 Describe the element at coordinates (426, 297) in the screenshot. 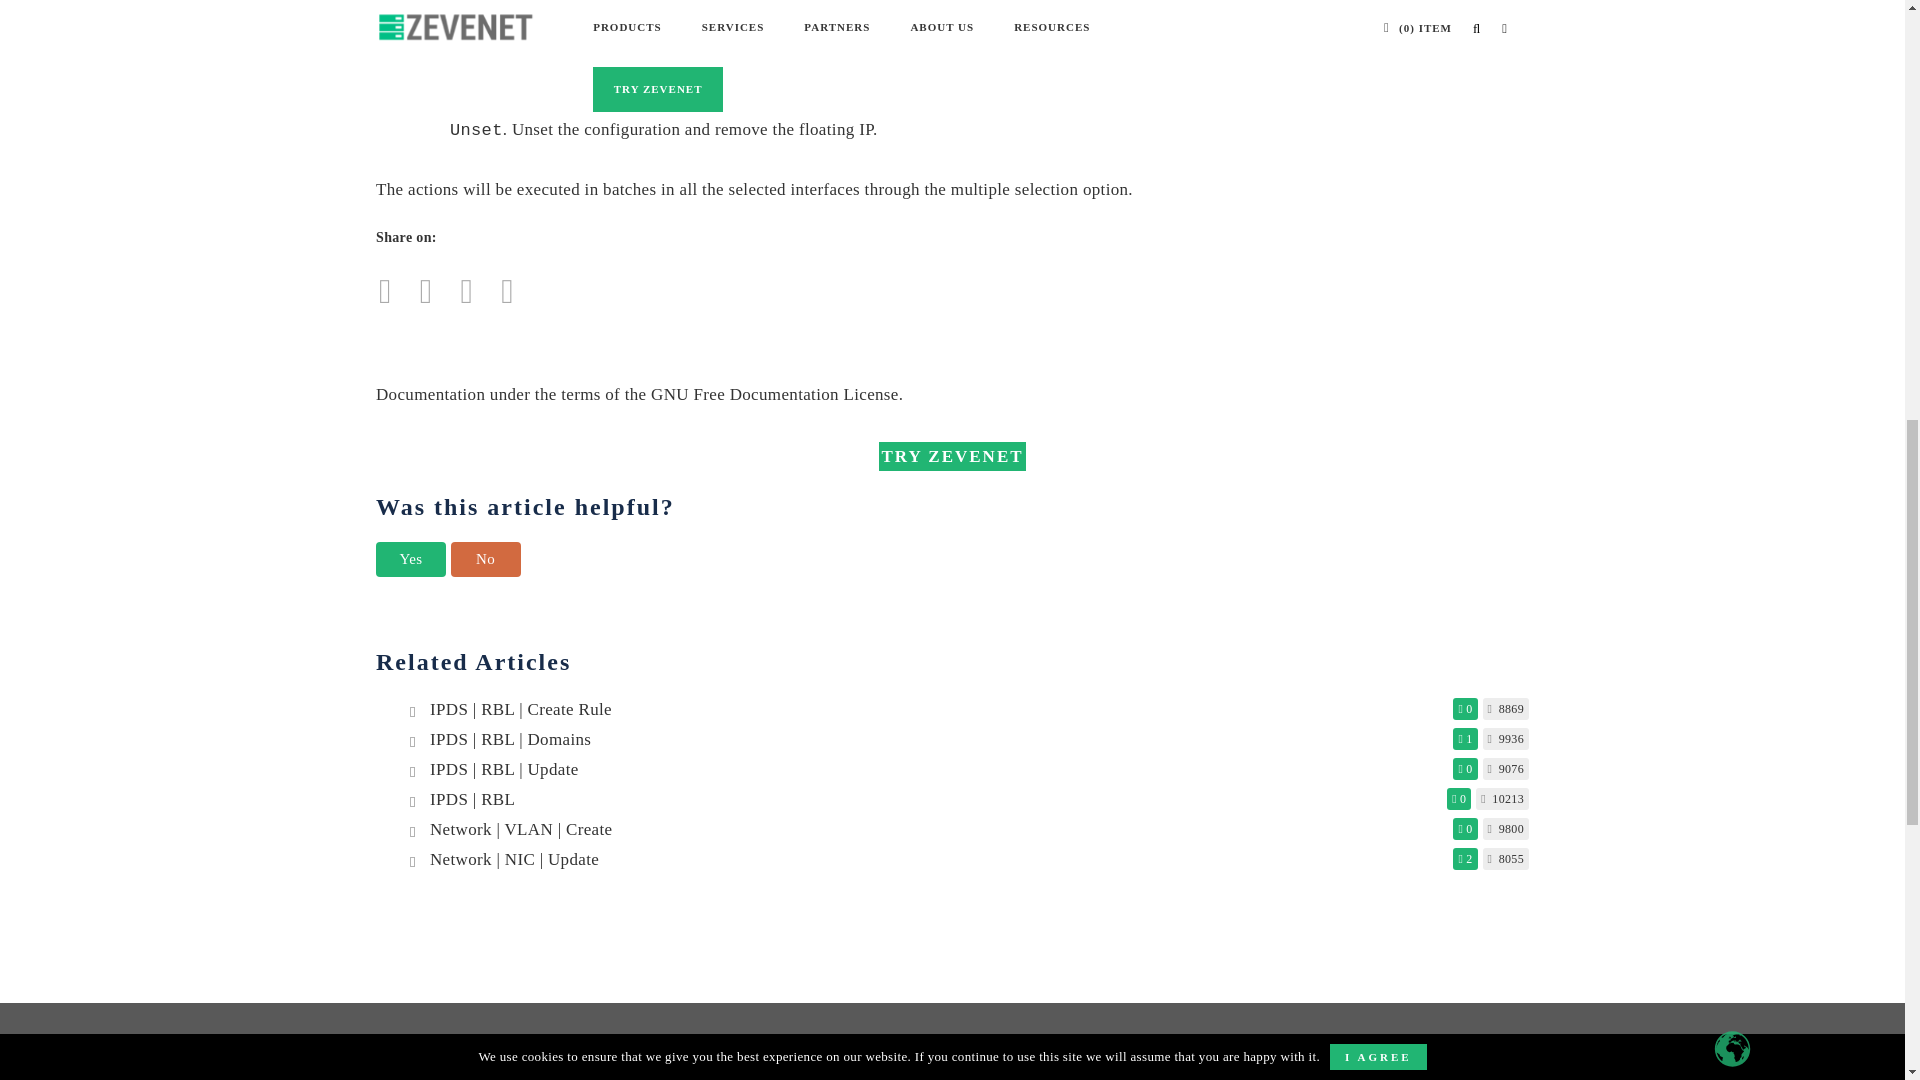

I see `Share on Facebook` at that location.